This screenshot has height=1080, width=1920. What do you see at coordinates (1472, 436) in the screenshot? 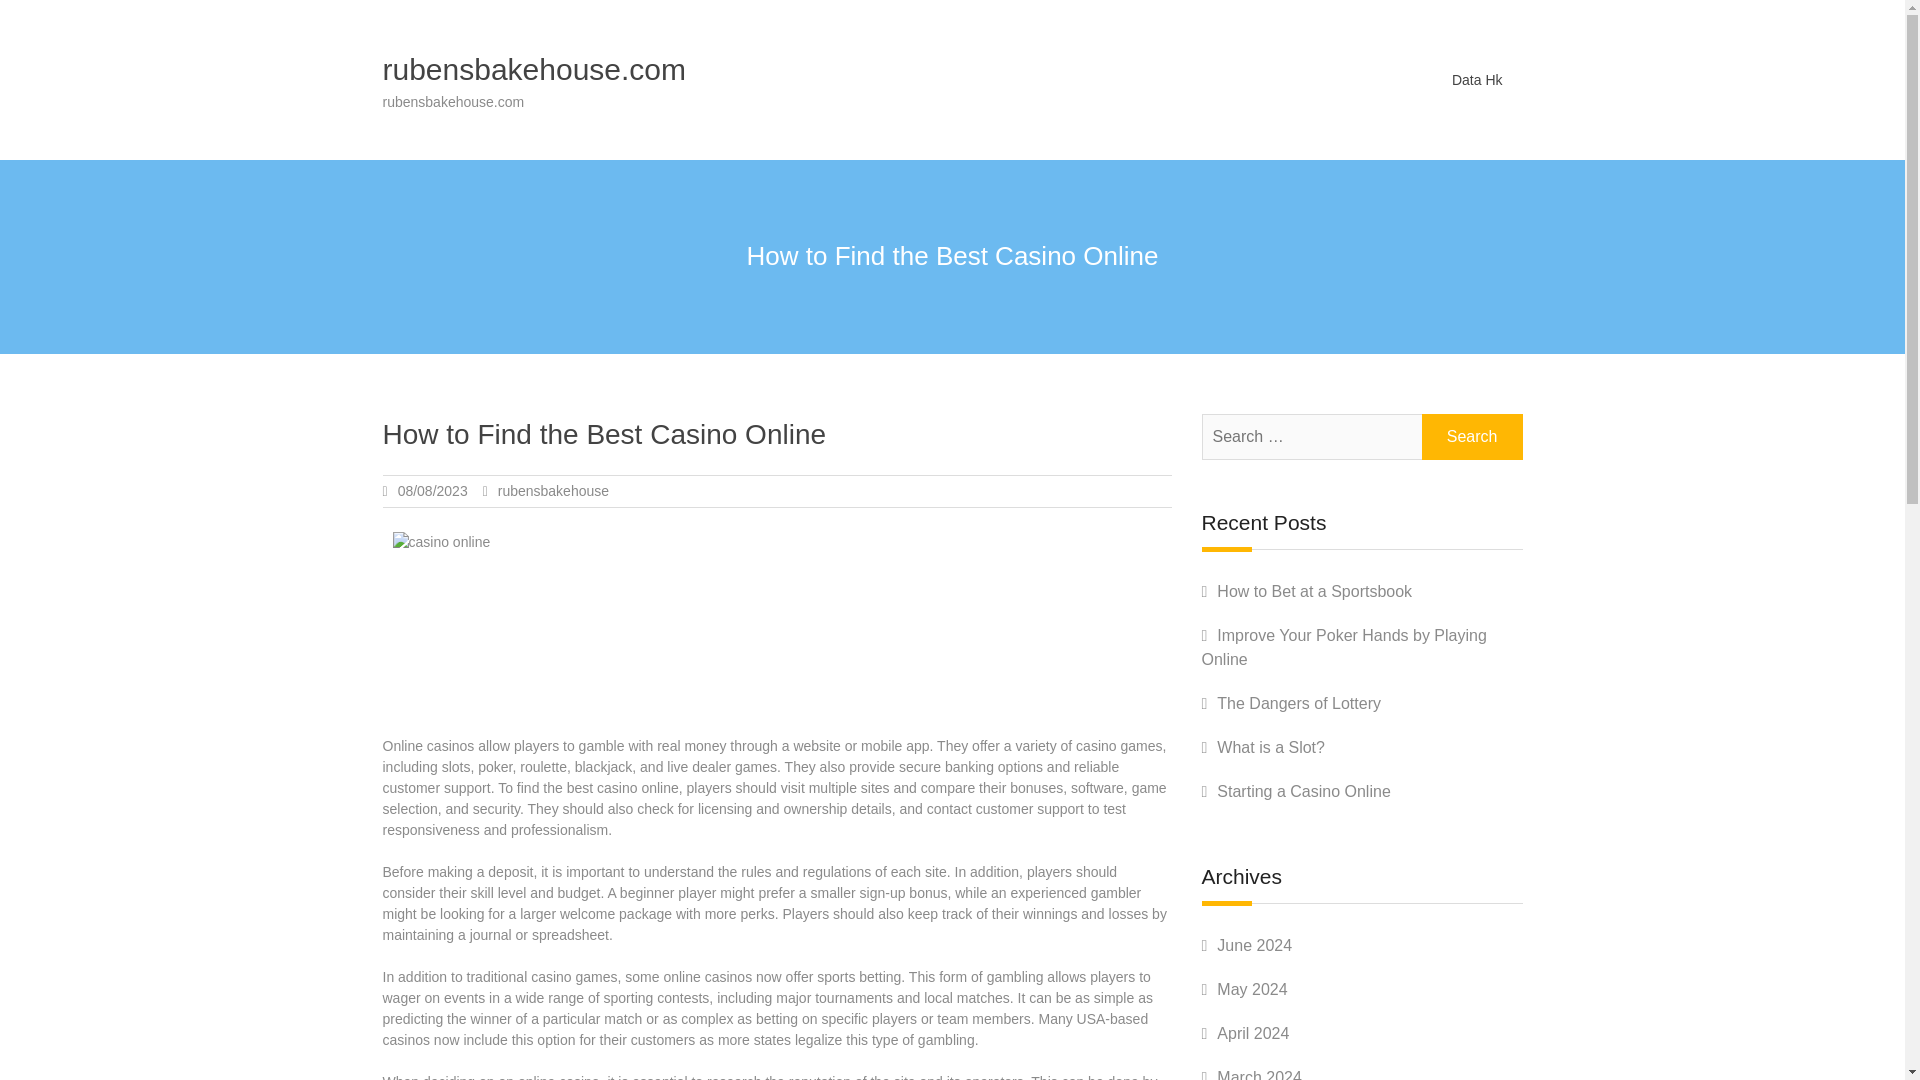
I see `Search` at bounding box center [1472, 436].